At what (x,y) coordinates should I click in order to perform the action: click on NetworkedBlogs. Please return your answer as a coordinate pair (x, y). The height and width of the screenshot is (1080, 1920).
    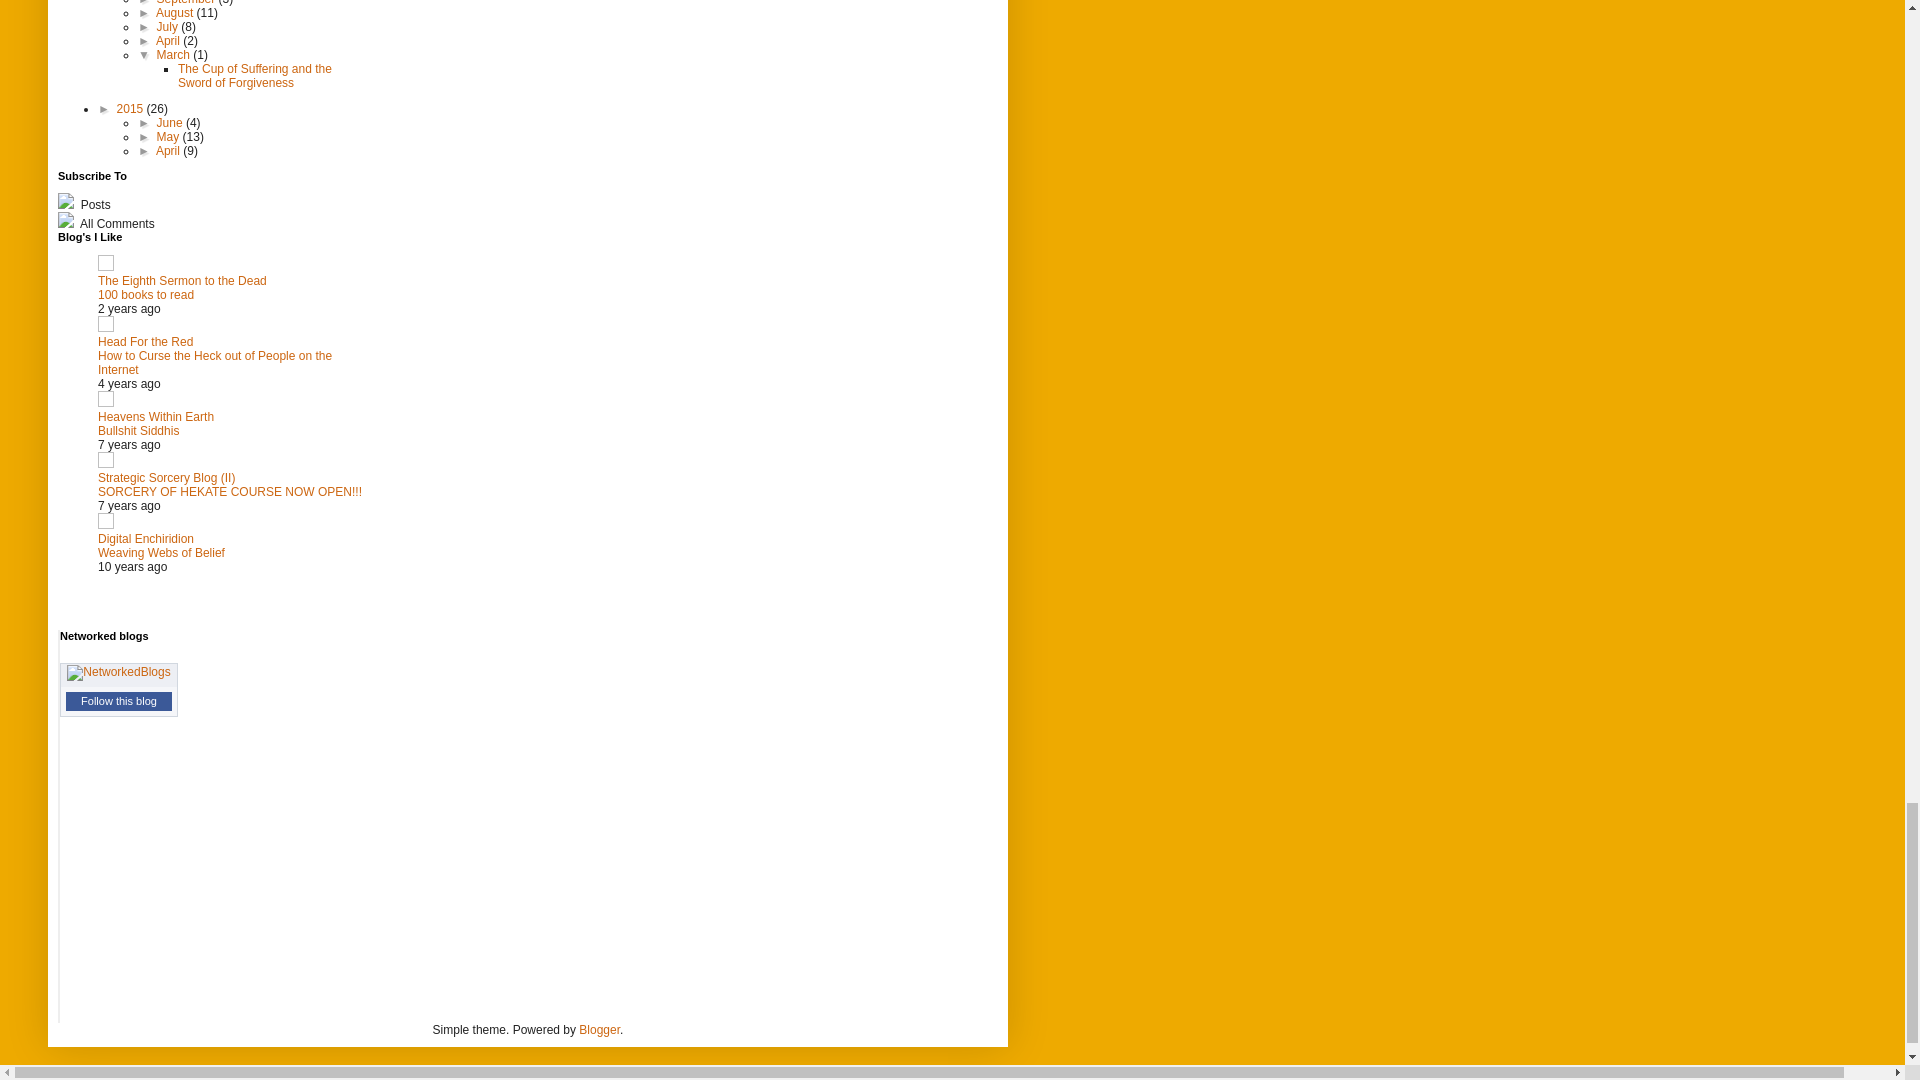
    Looking at the image, I should click on (118, 673).